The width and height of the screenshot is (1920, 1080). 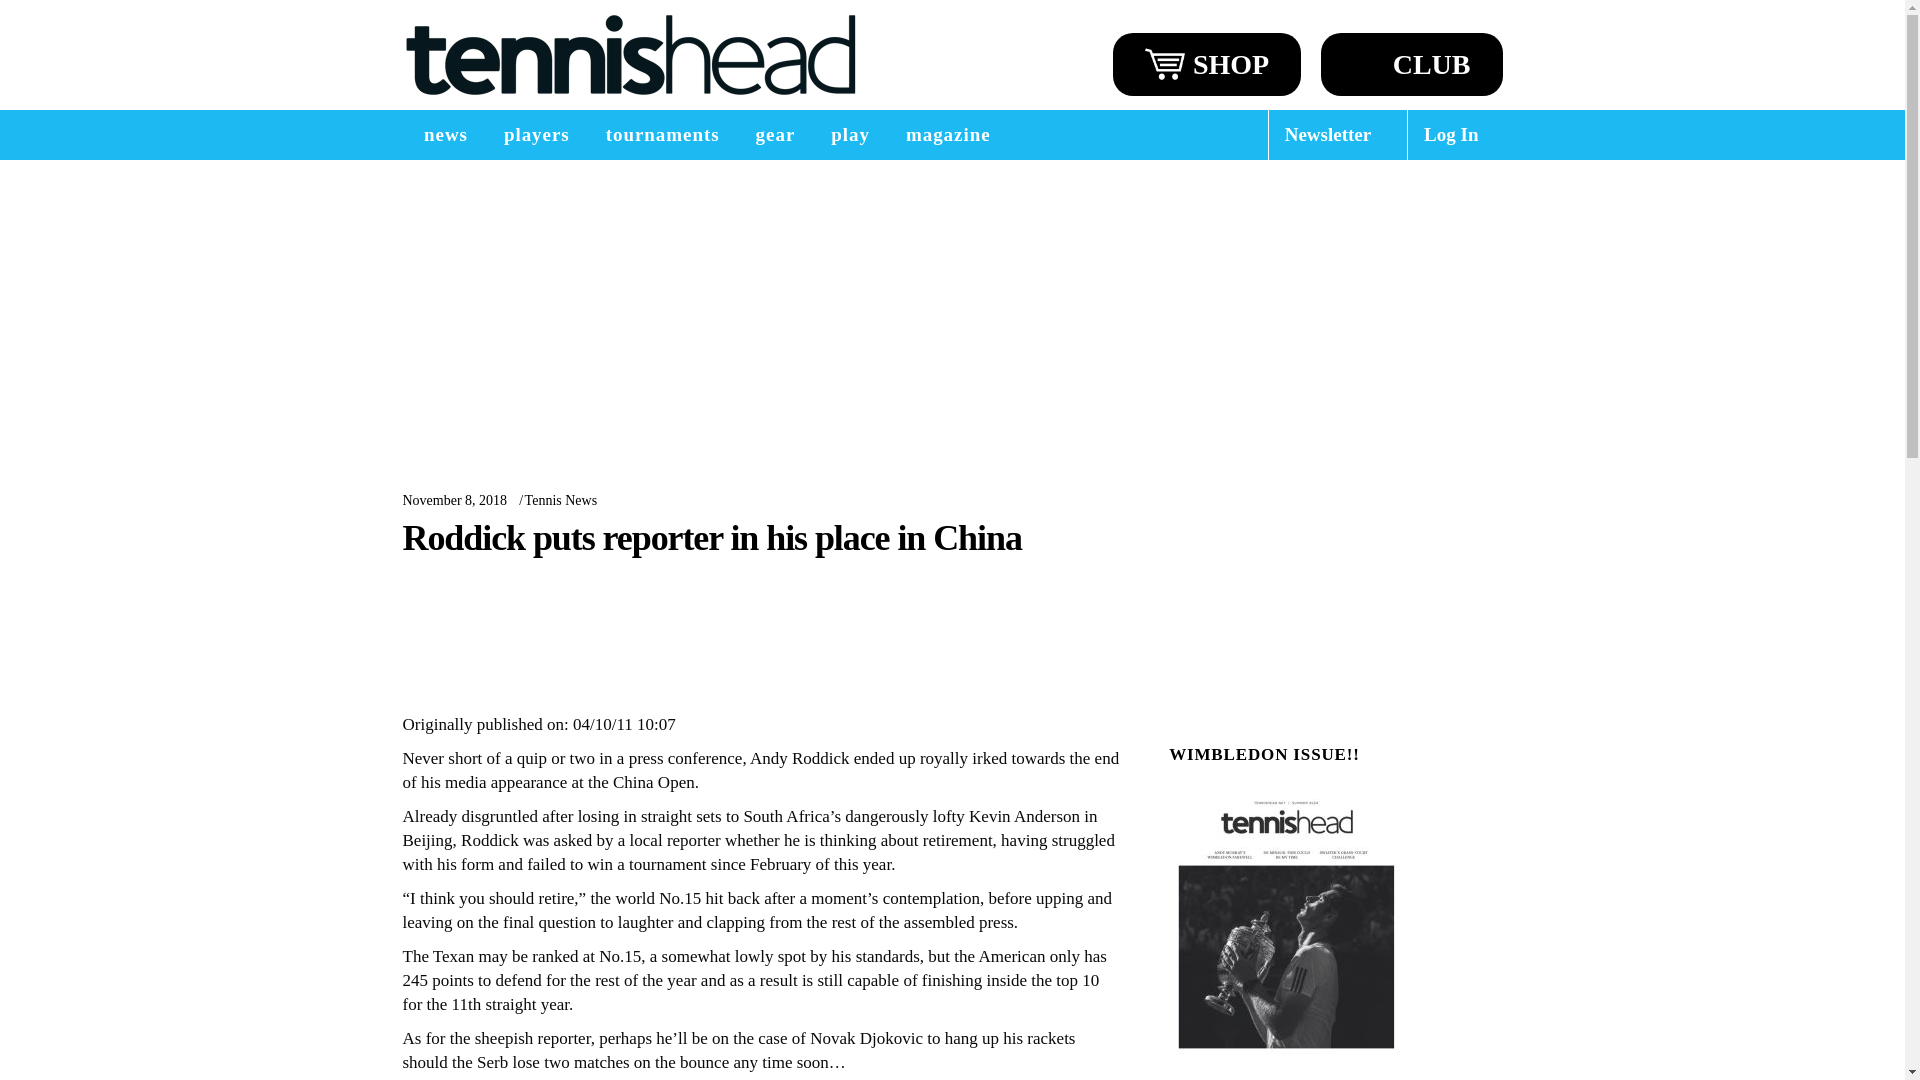 I want to click on CLUB, so click(x=1412, y=64).